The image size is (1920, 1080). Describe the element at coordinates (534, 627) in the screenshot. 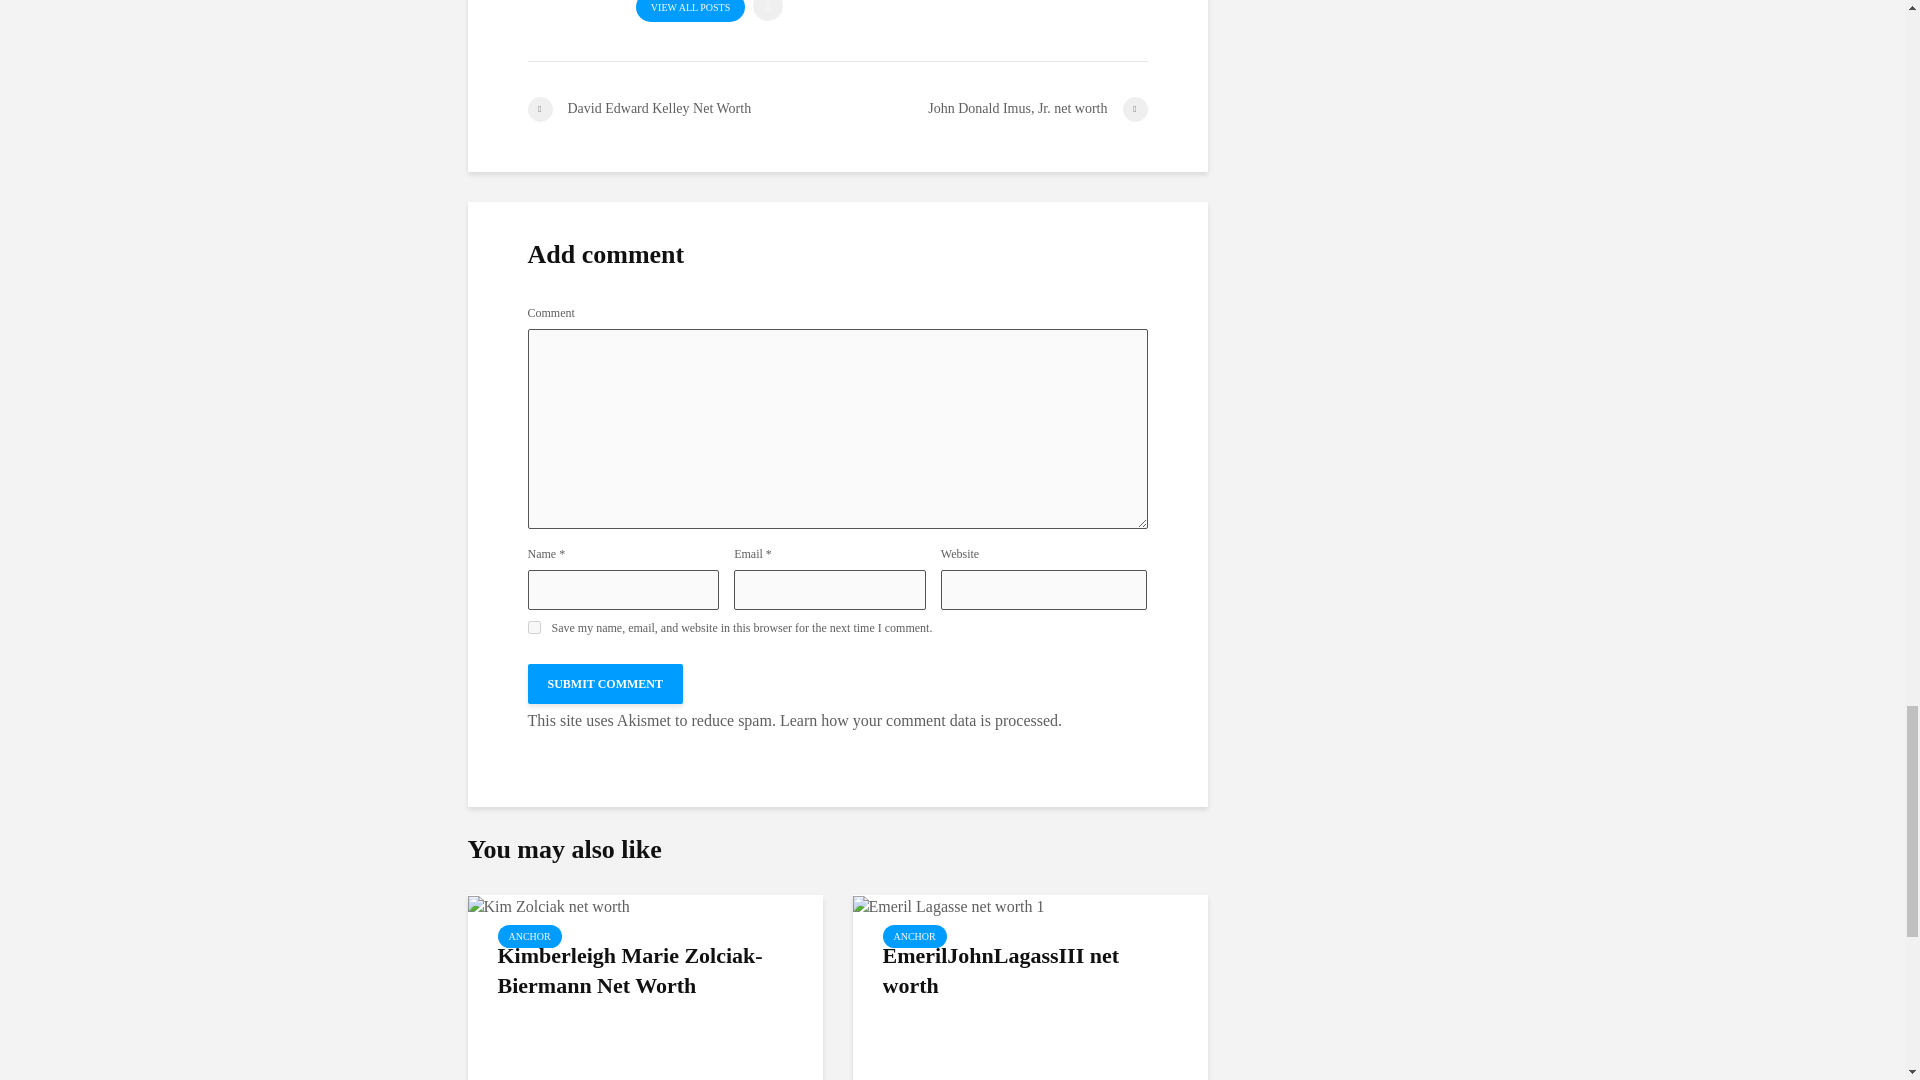

I see `yes` at that location.